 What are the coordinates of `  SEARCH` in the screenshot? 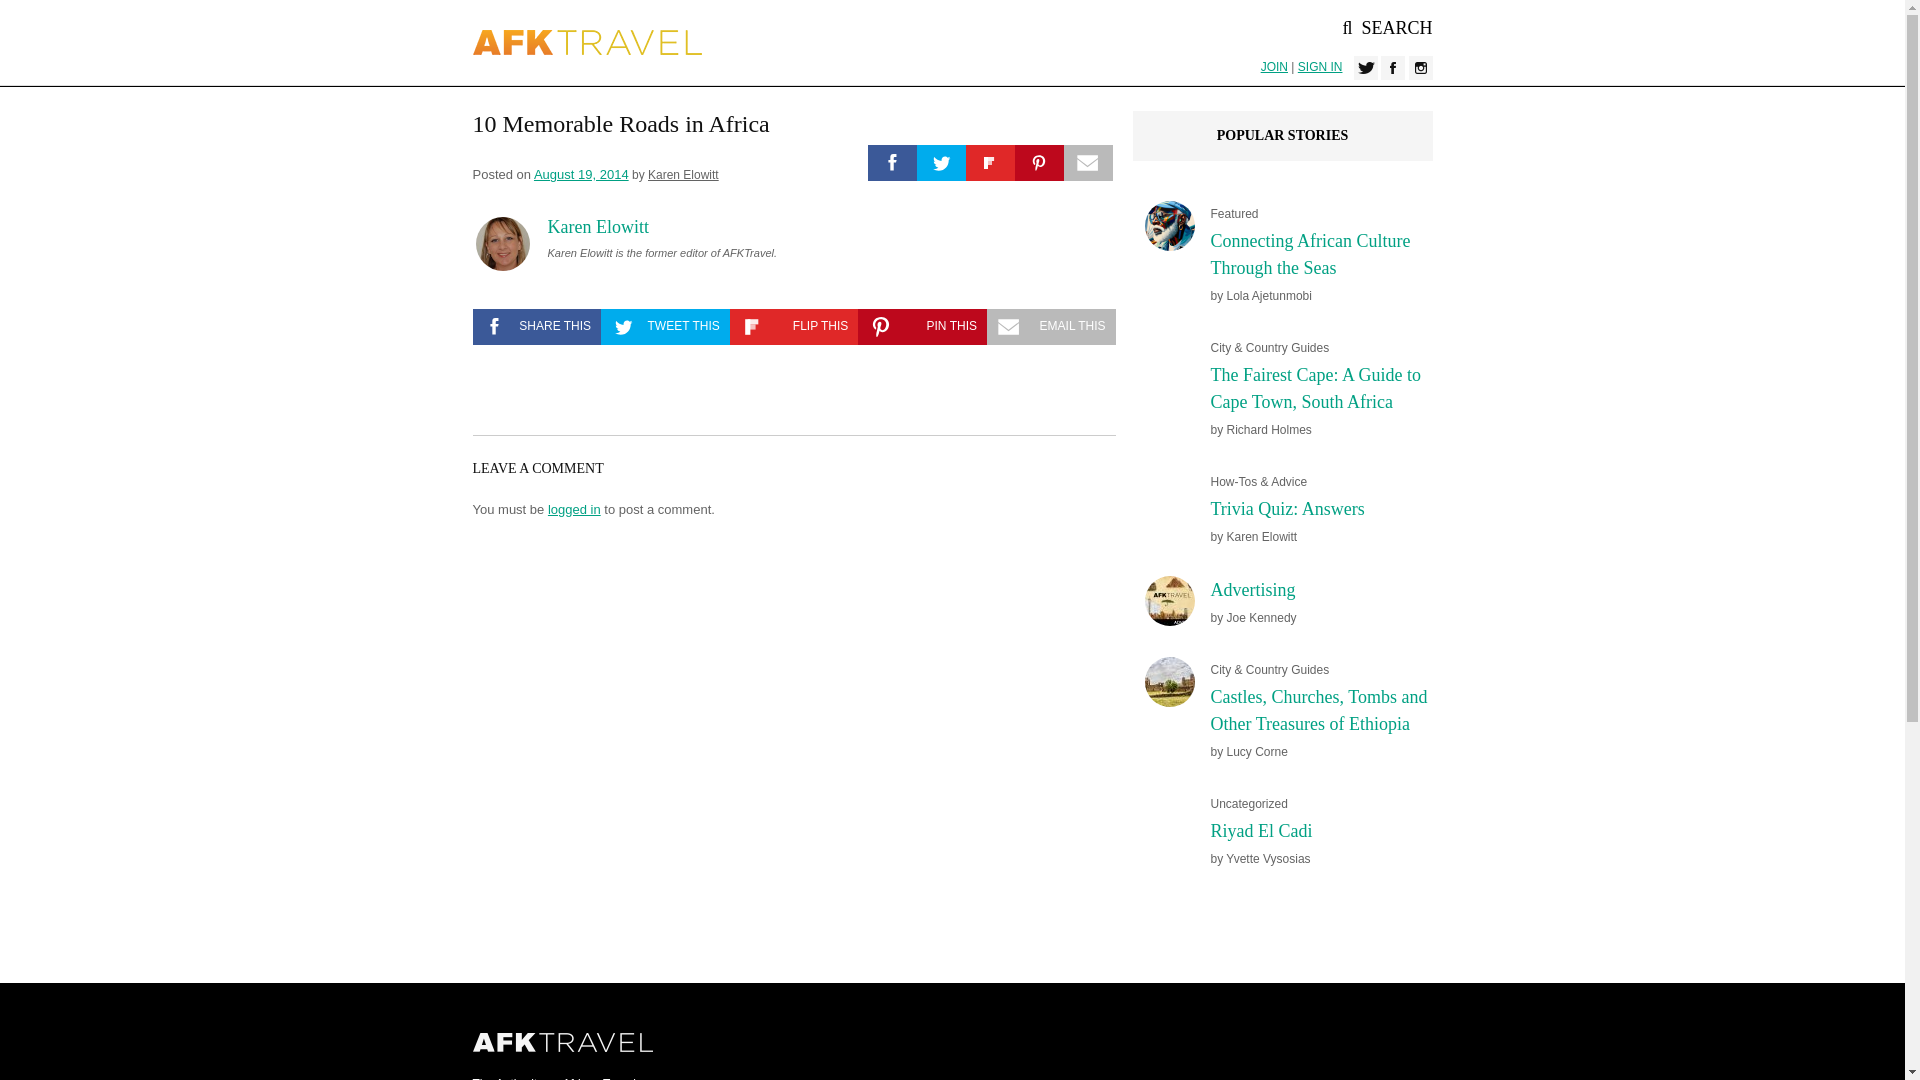 It's located at (1387, 28).